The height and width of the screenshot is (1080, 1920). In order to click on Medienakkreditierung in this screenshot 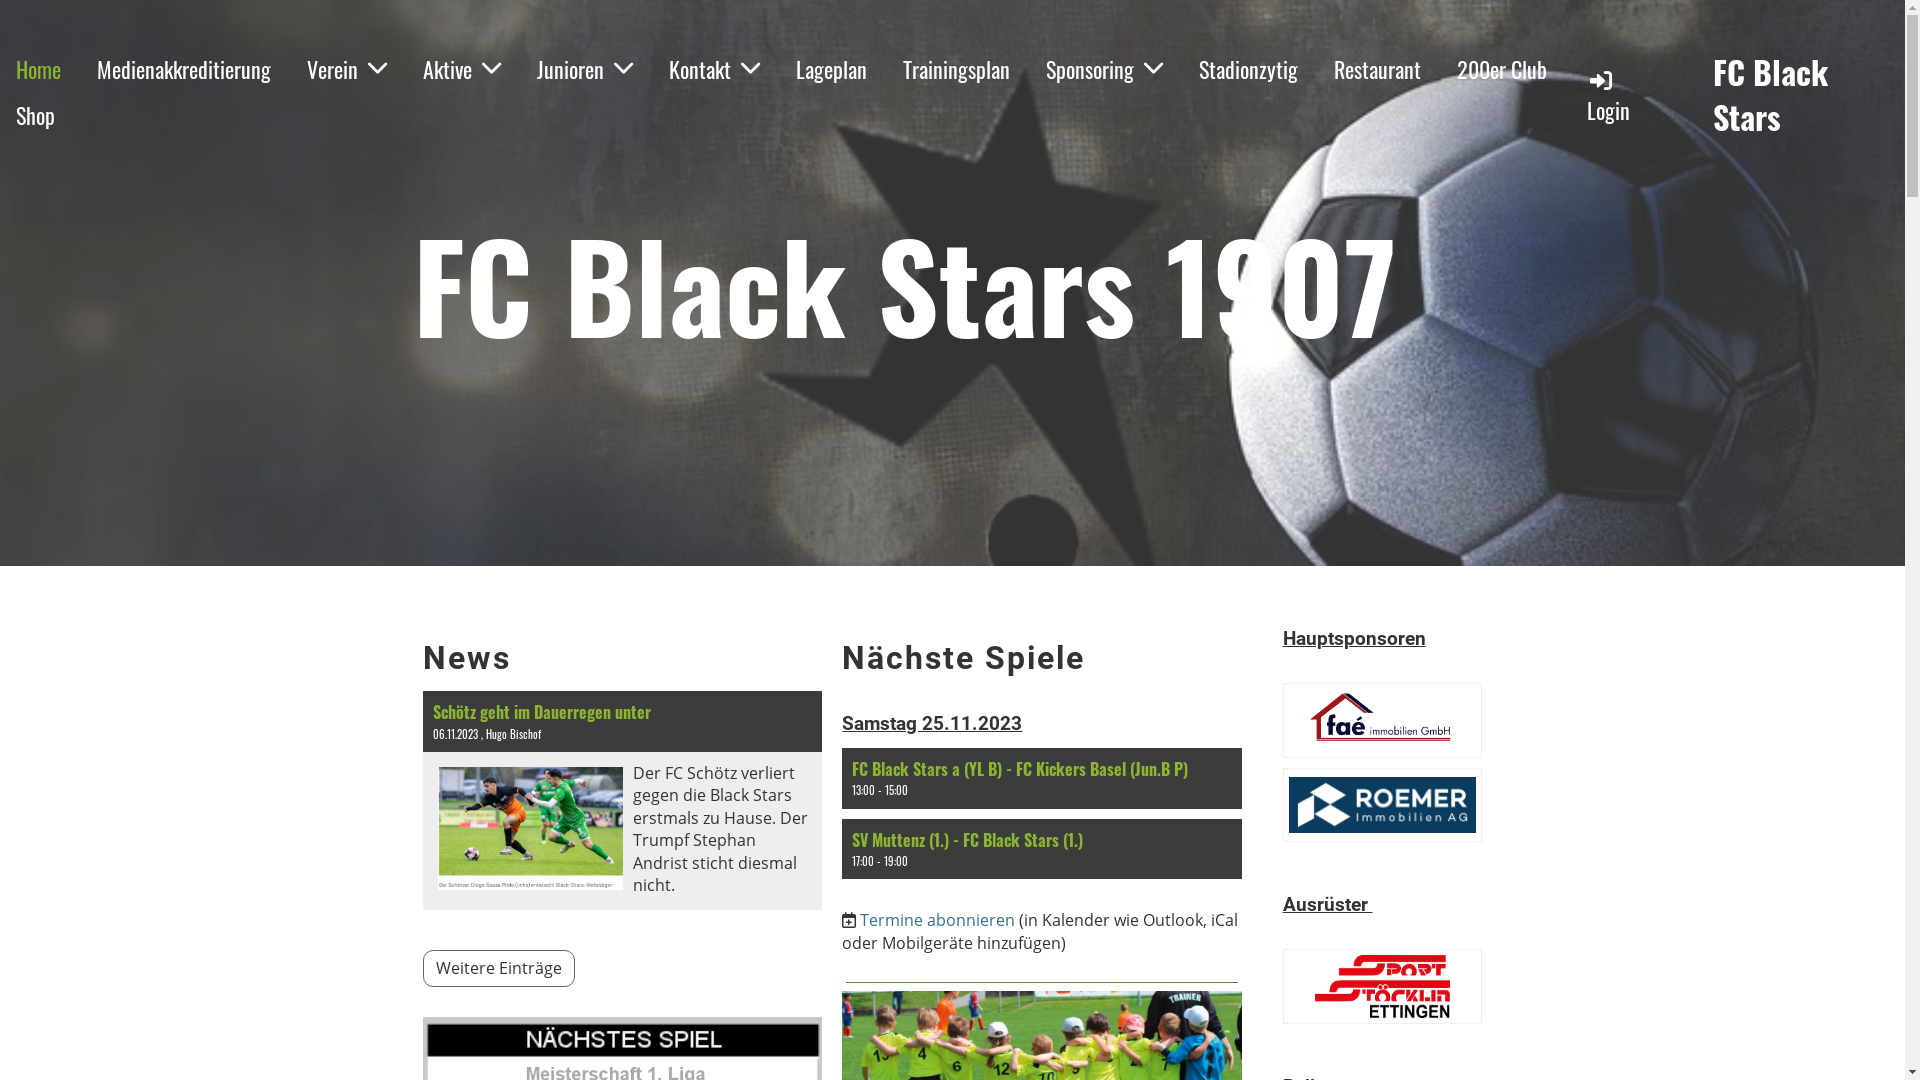, I will do `click(184, 70)`.